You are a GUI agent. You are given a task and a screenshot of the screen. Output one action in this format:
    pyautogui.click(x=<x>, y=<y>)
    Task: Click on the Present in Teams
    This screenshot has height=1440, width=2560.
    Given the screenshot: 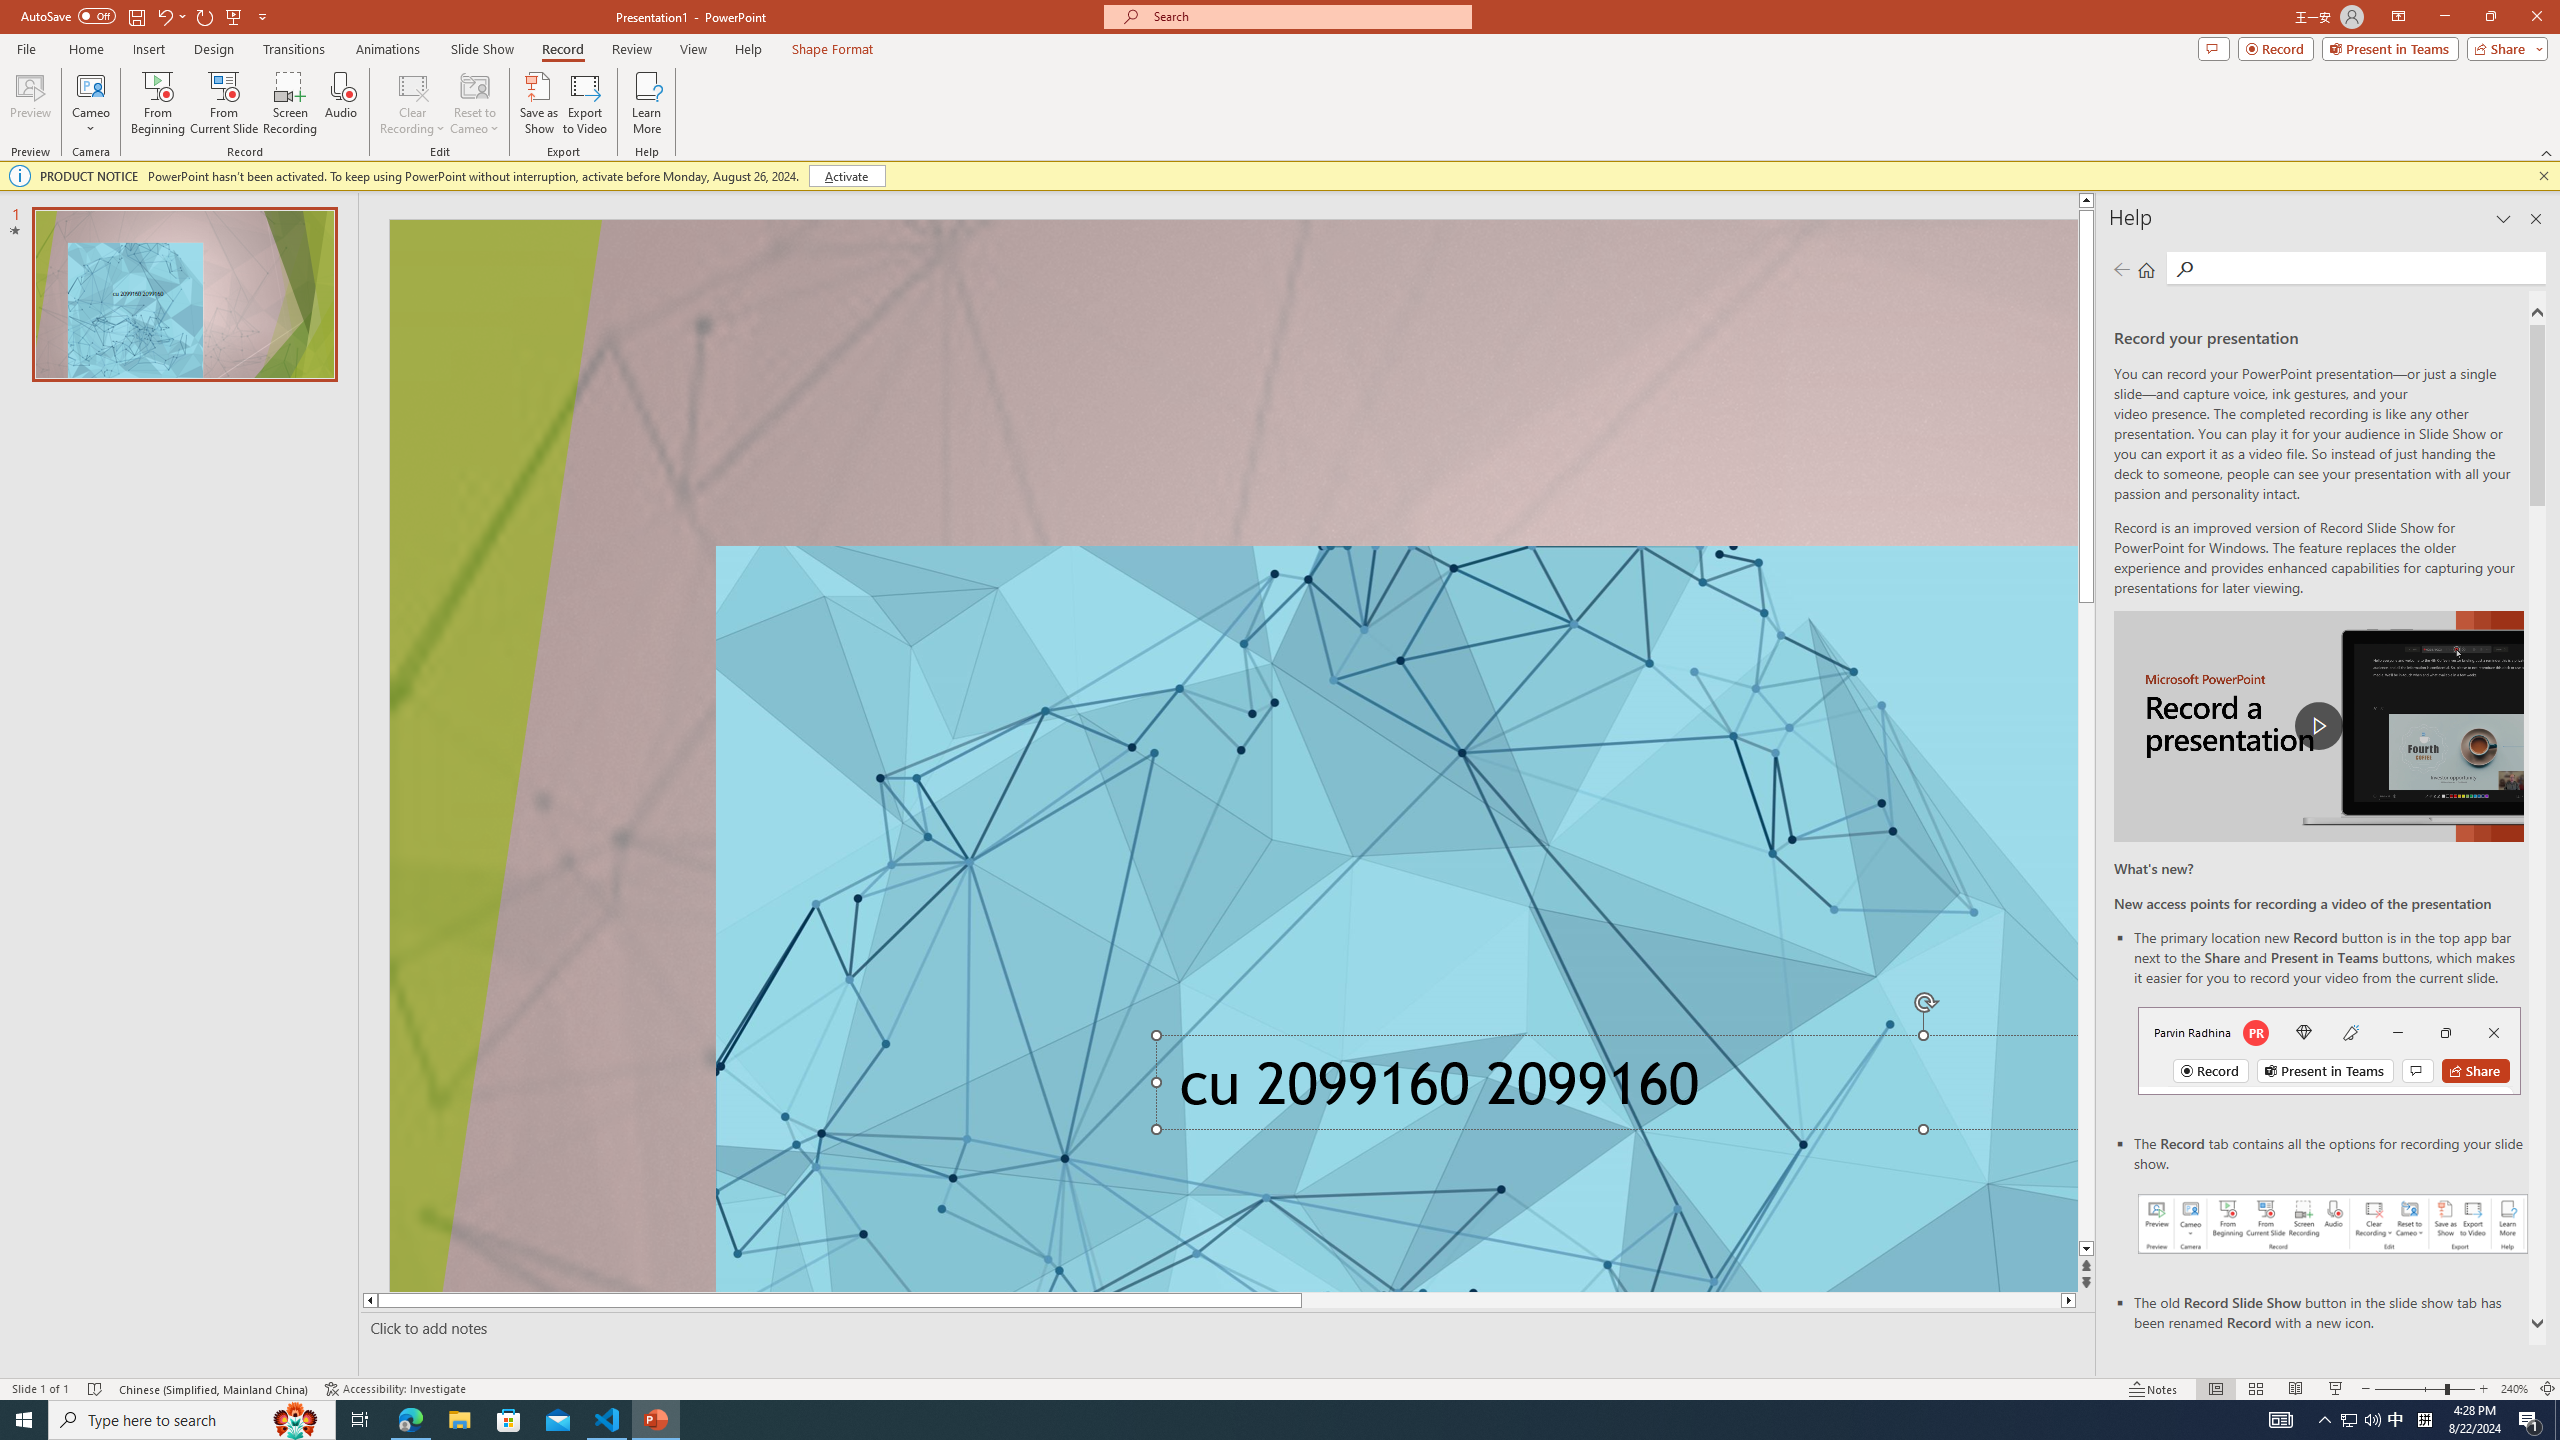 What is the action you would take?
    pyautogui.click(x=2390, y=48)
    